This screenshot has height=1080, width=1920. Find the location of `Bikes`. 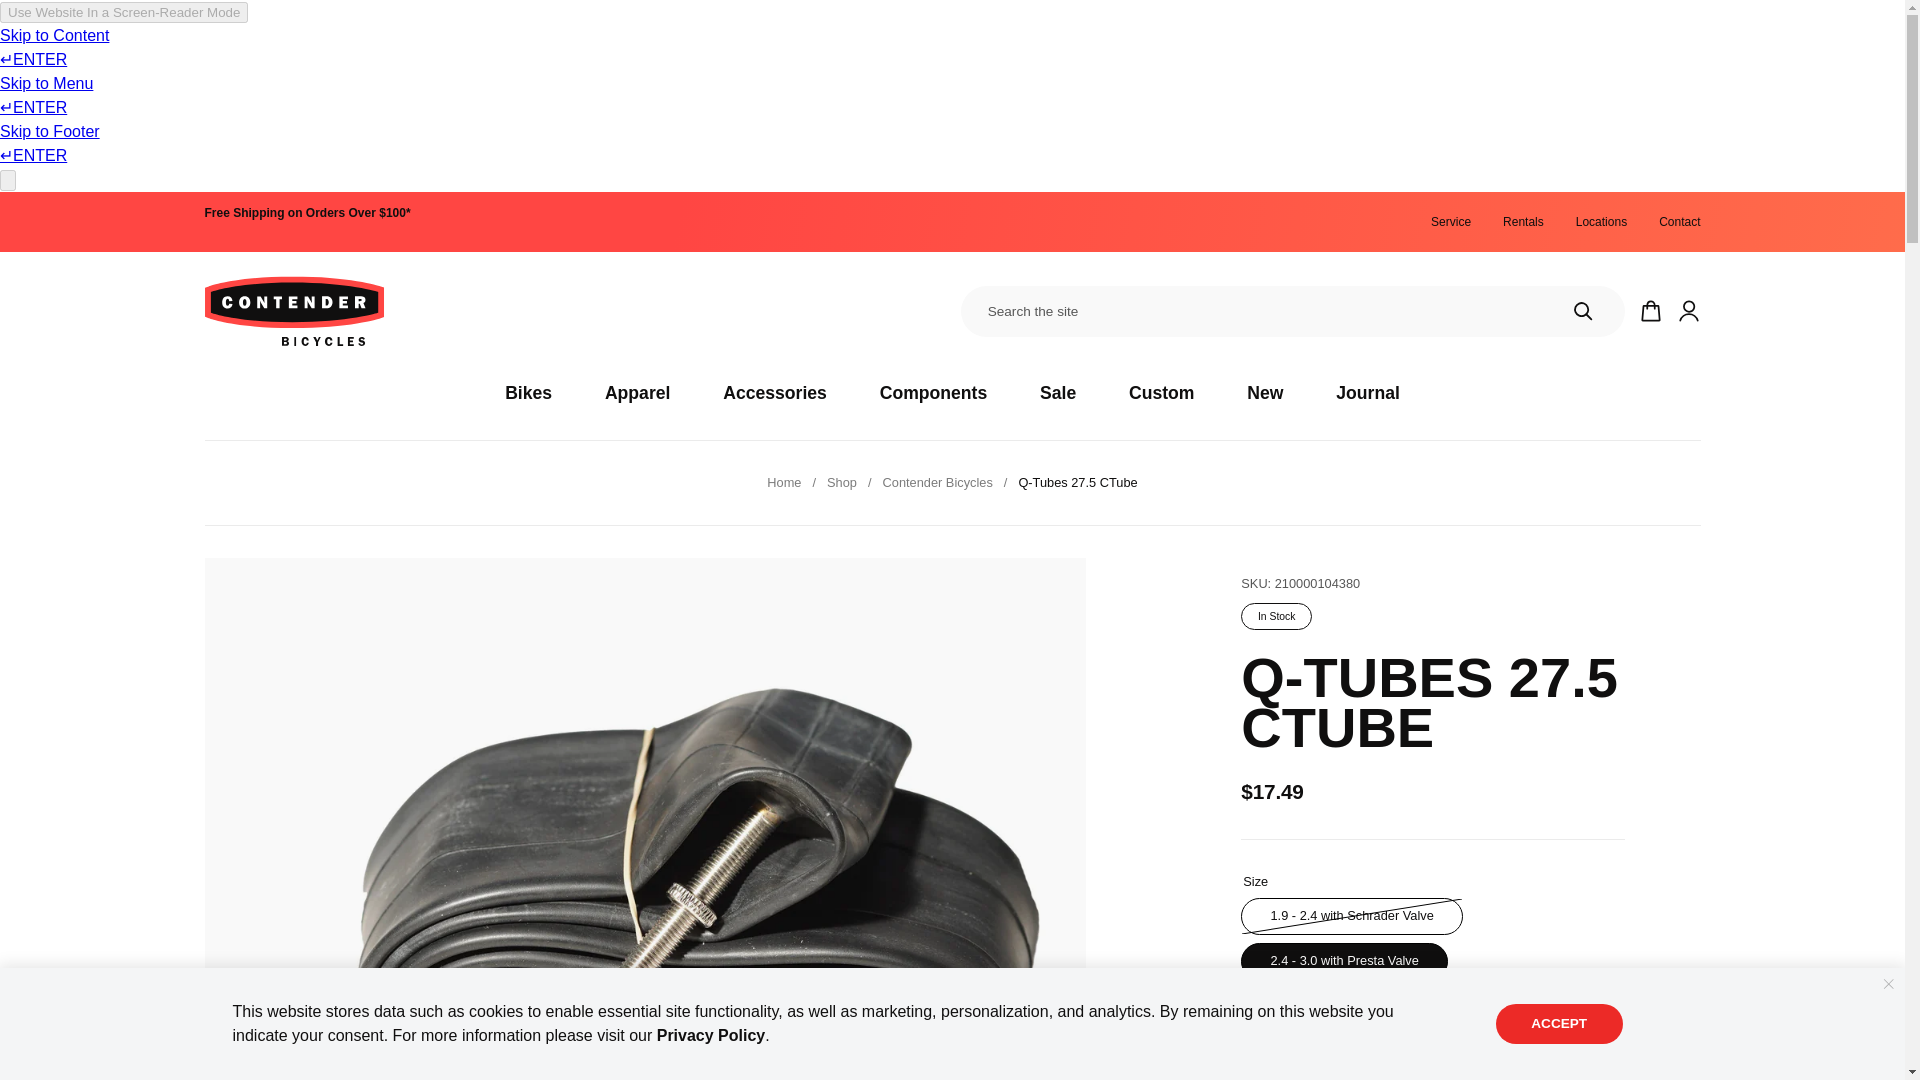

Bikes is located at coordinates (528, 392).